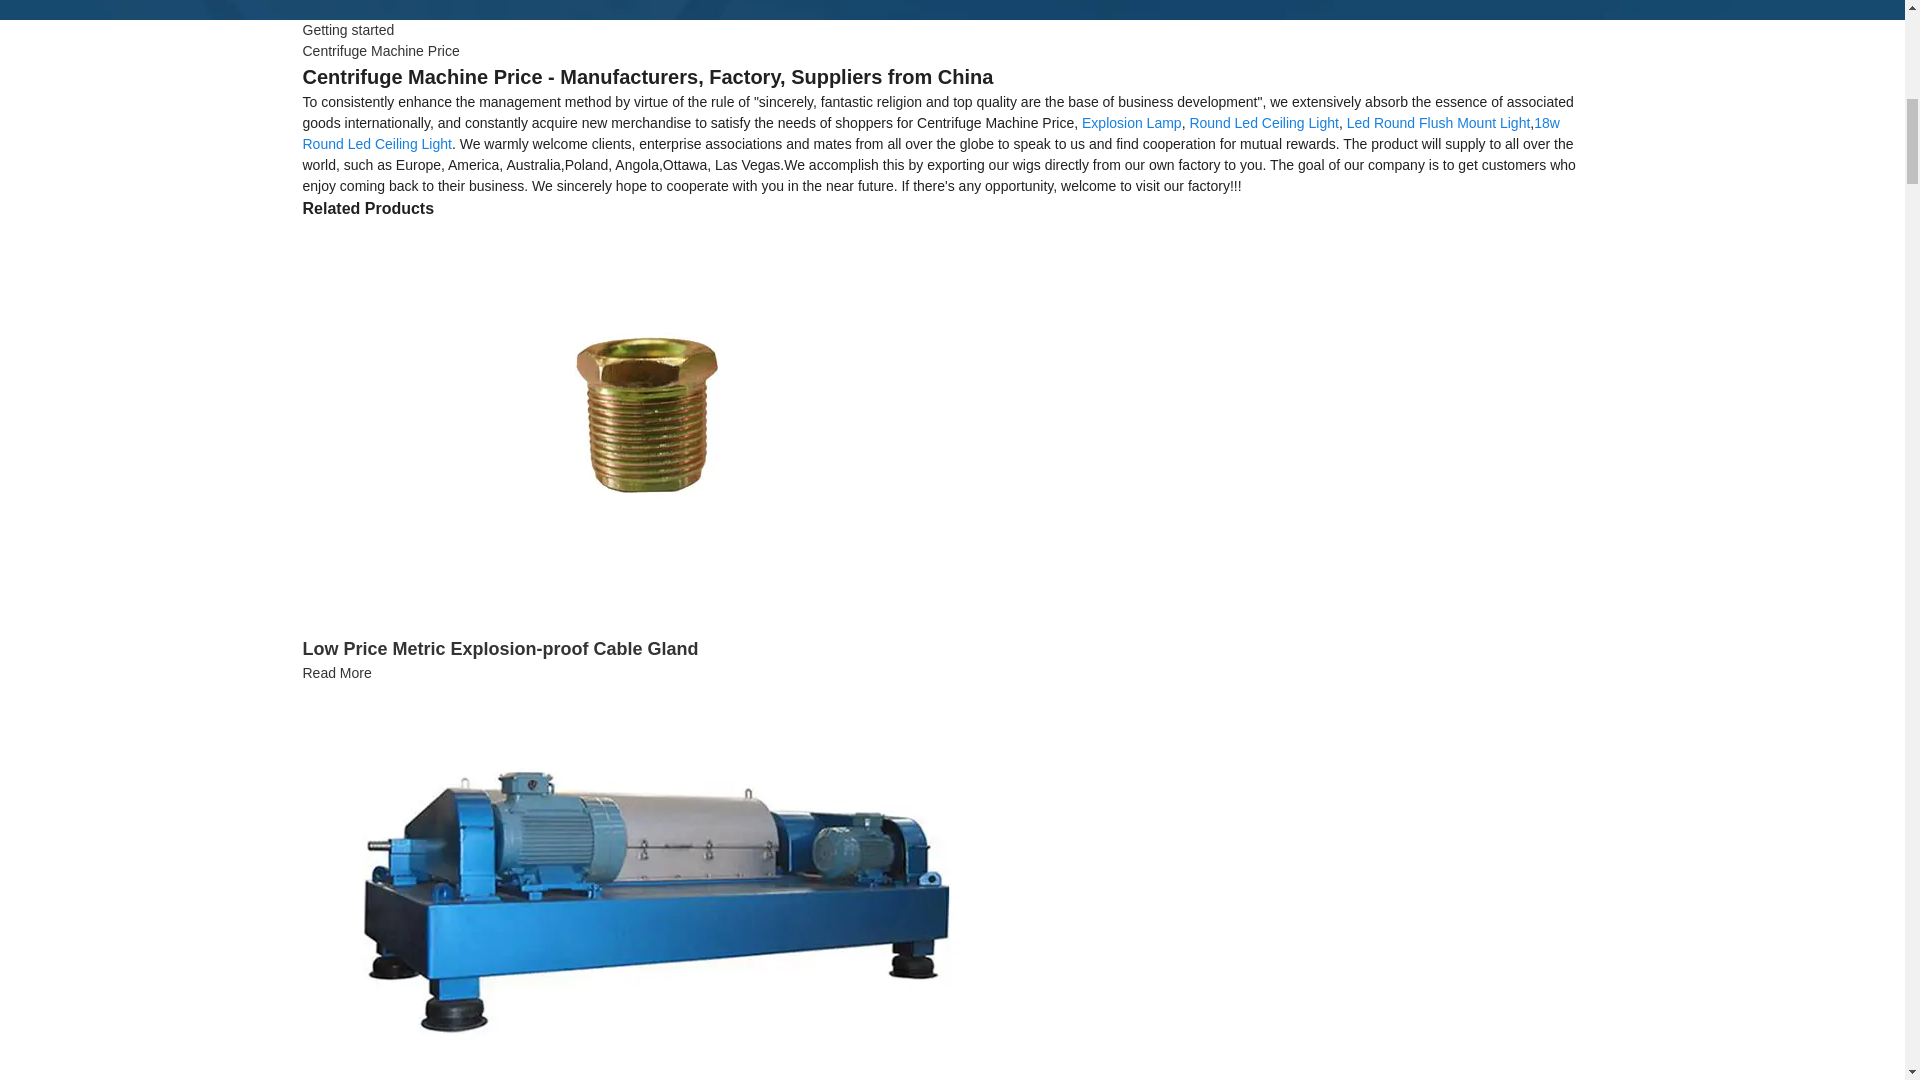 Image resolution: width=1920 pixels, height=1080 pixels. Describe the element at coordinates (1132, 122) in the screenshot. I see `Explosion Lamp` at that location.